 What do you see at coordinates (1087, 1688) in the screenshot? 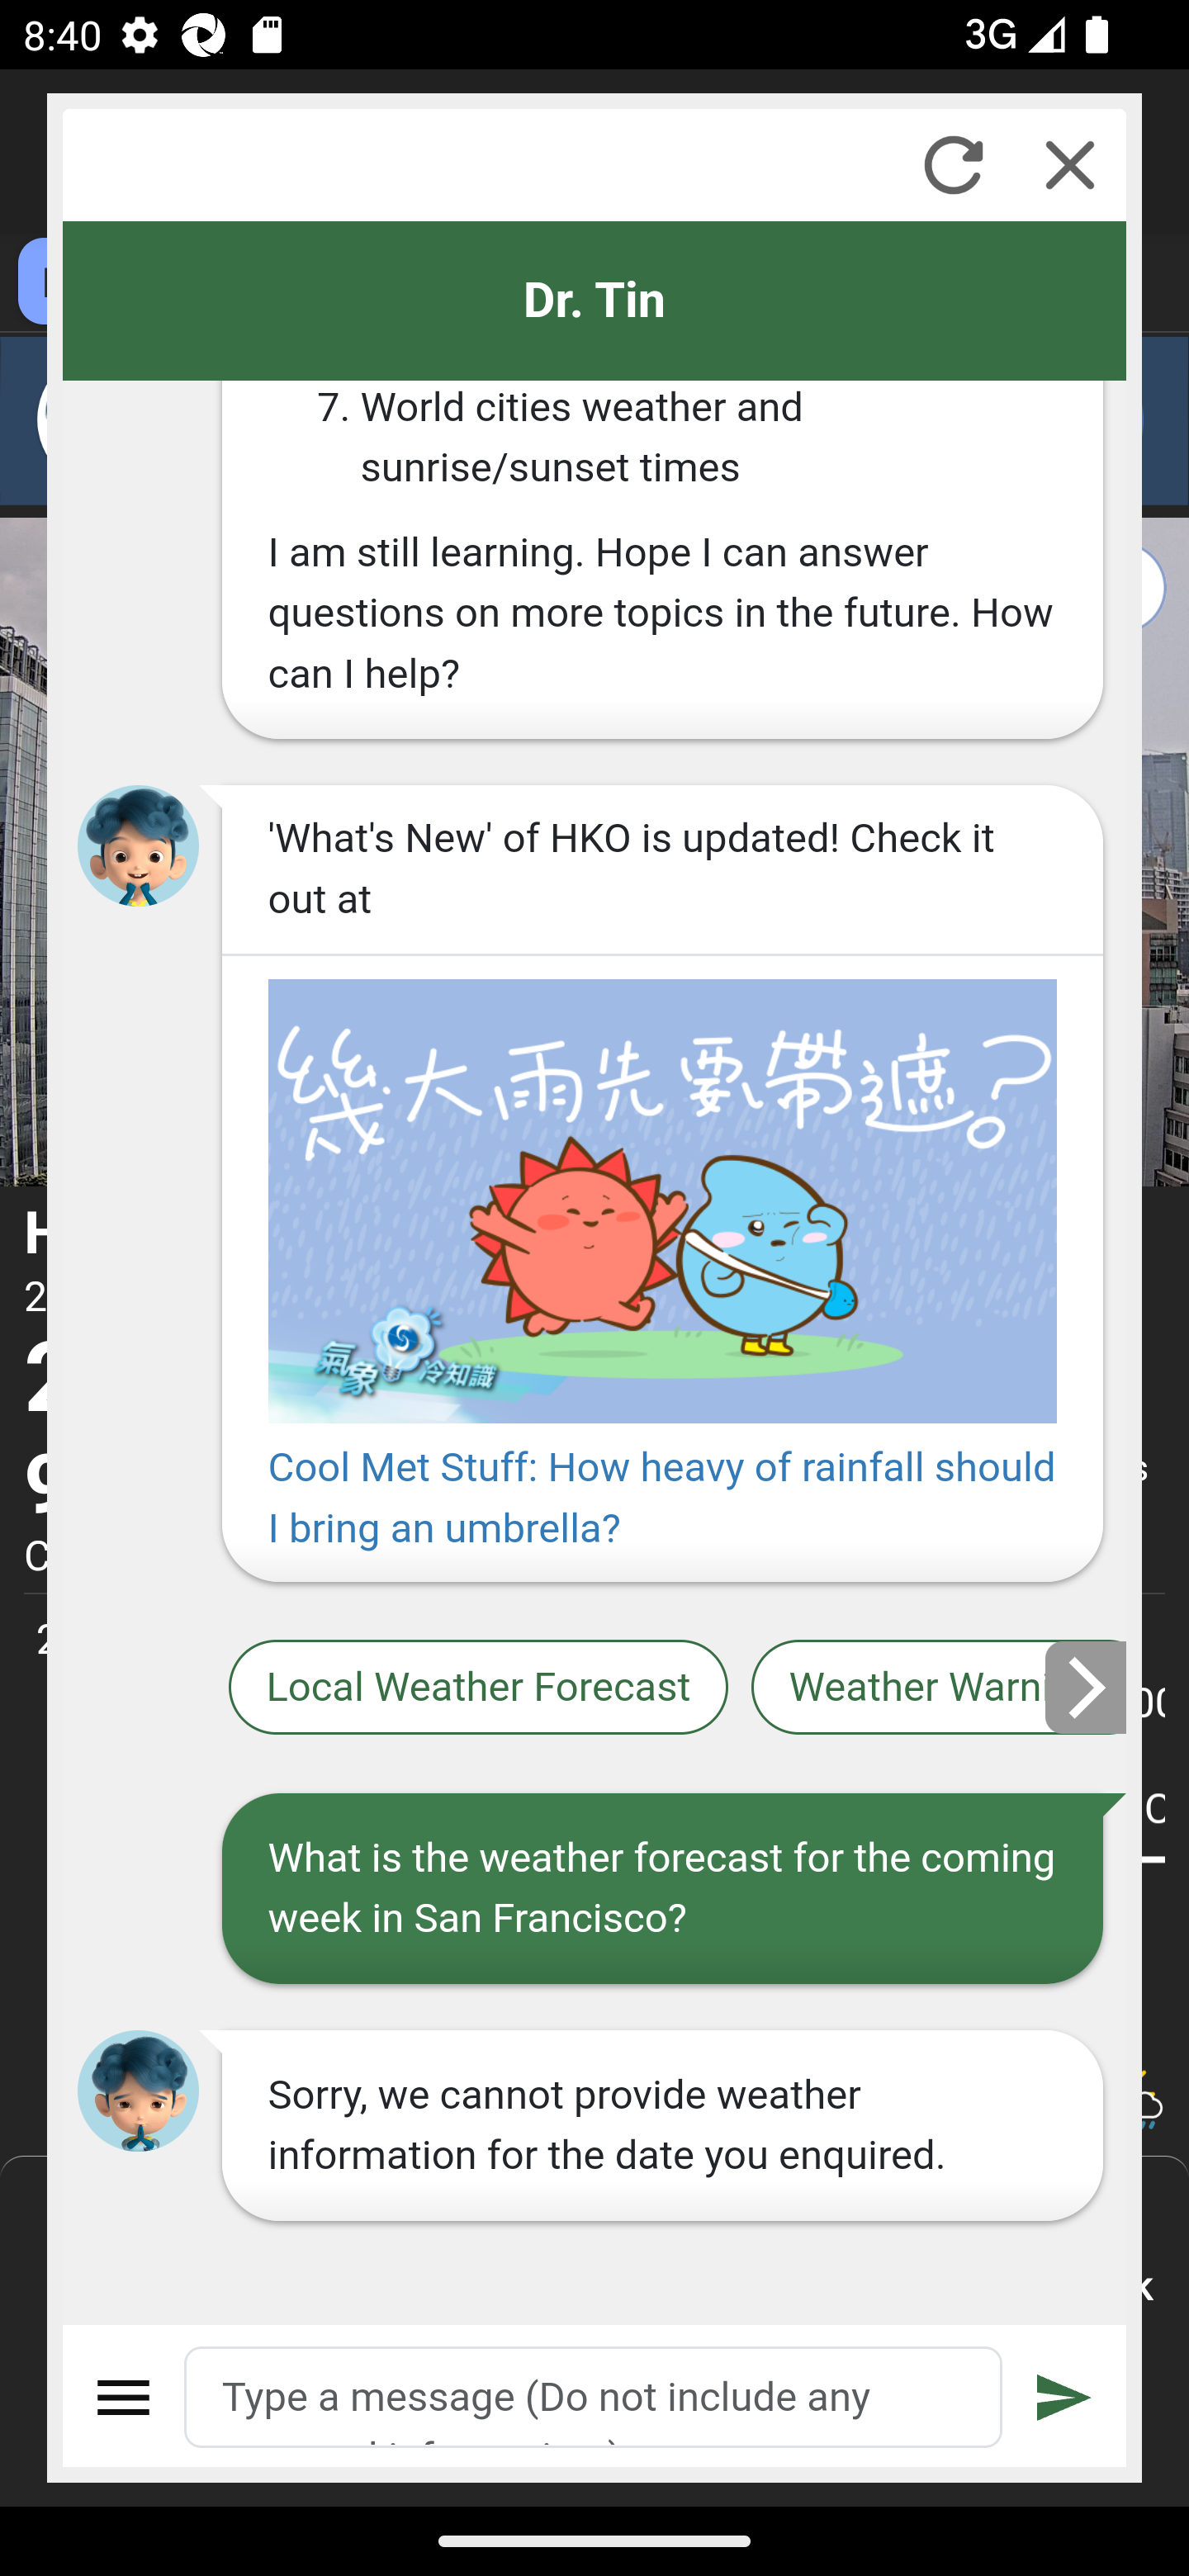
I see `Next slide` at bounding box center [1087, 1688].